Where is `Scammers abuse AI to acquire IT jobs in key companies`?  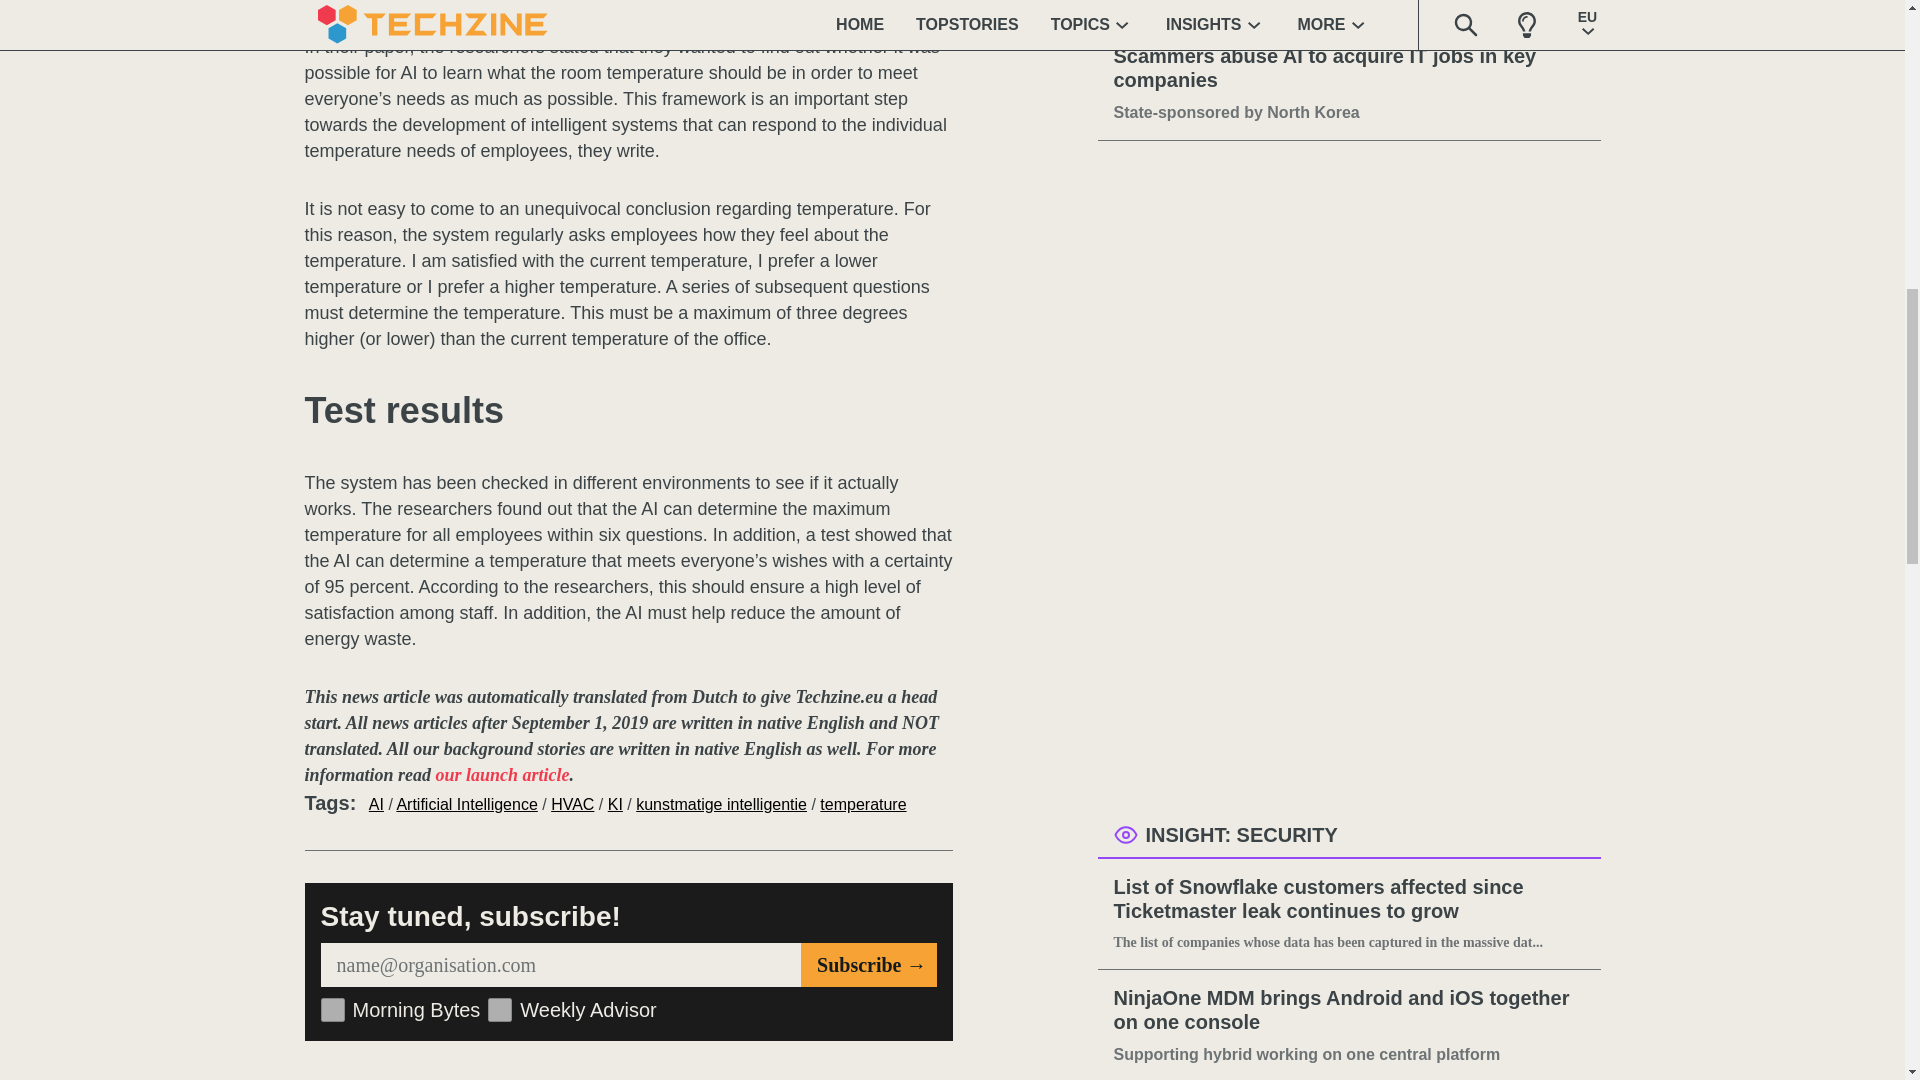
Scammers abuse AI to acquire IT jobs in key companies is located at coordinates (1349, 68).